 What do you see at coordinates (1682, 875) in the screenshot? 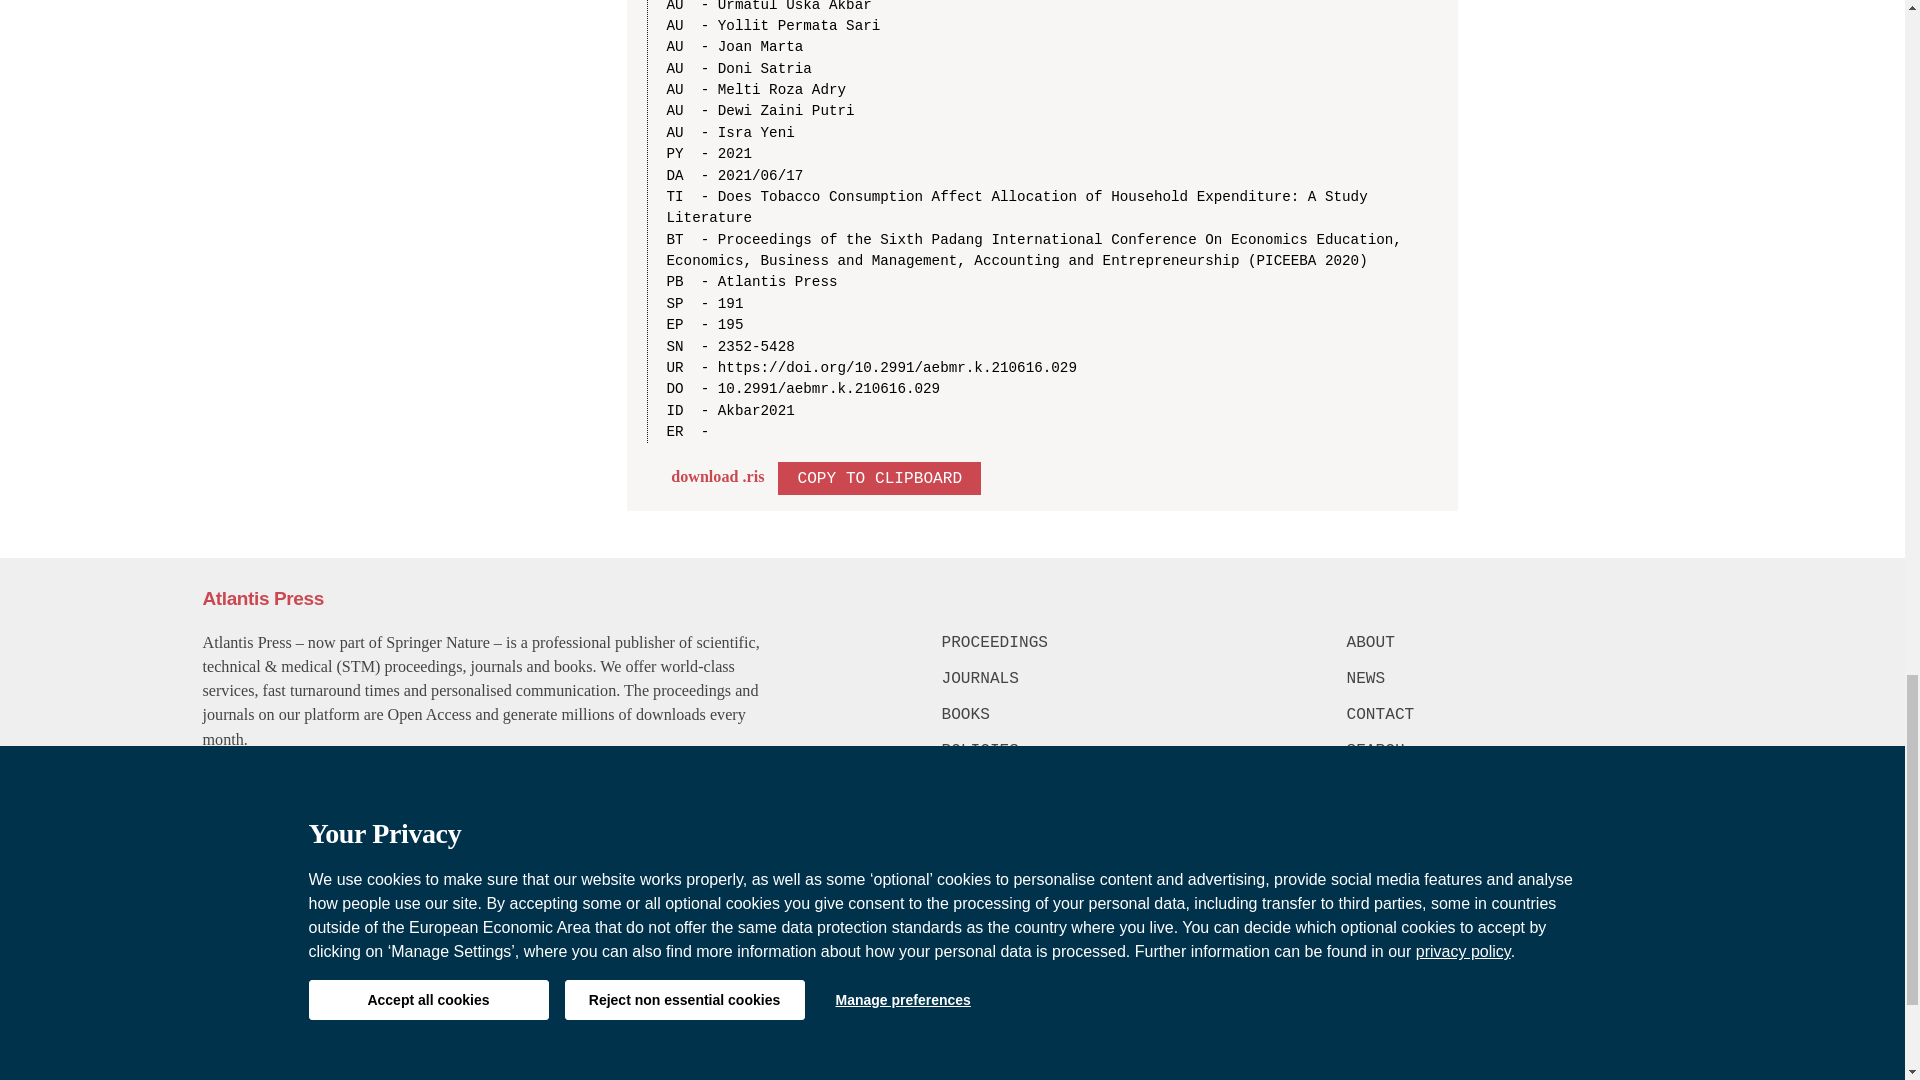
I see `LinkedIn` at bounding box center [1682, 875].